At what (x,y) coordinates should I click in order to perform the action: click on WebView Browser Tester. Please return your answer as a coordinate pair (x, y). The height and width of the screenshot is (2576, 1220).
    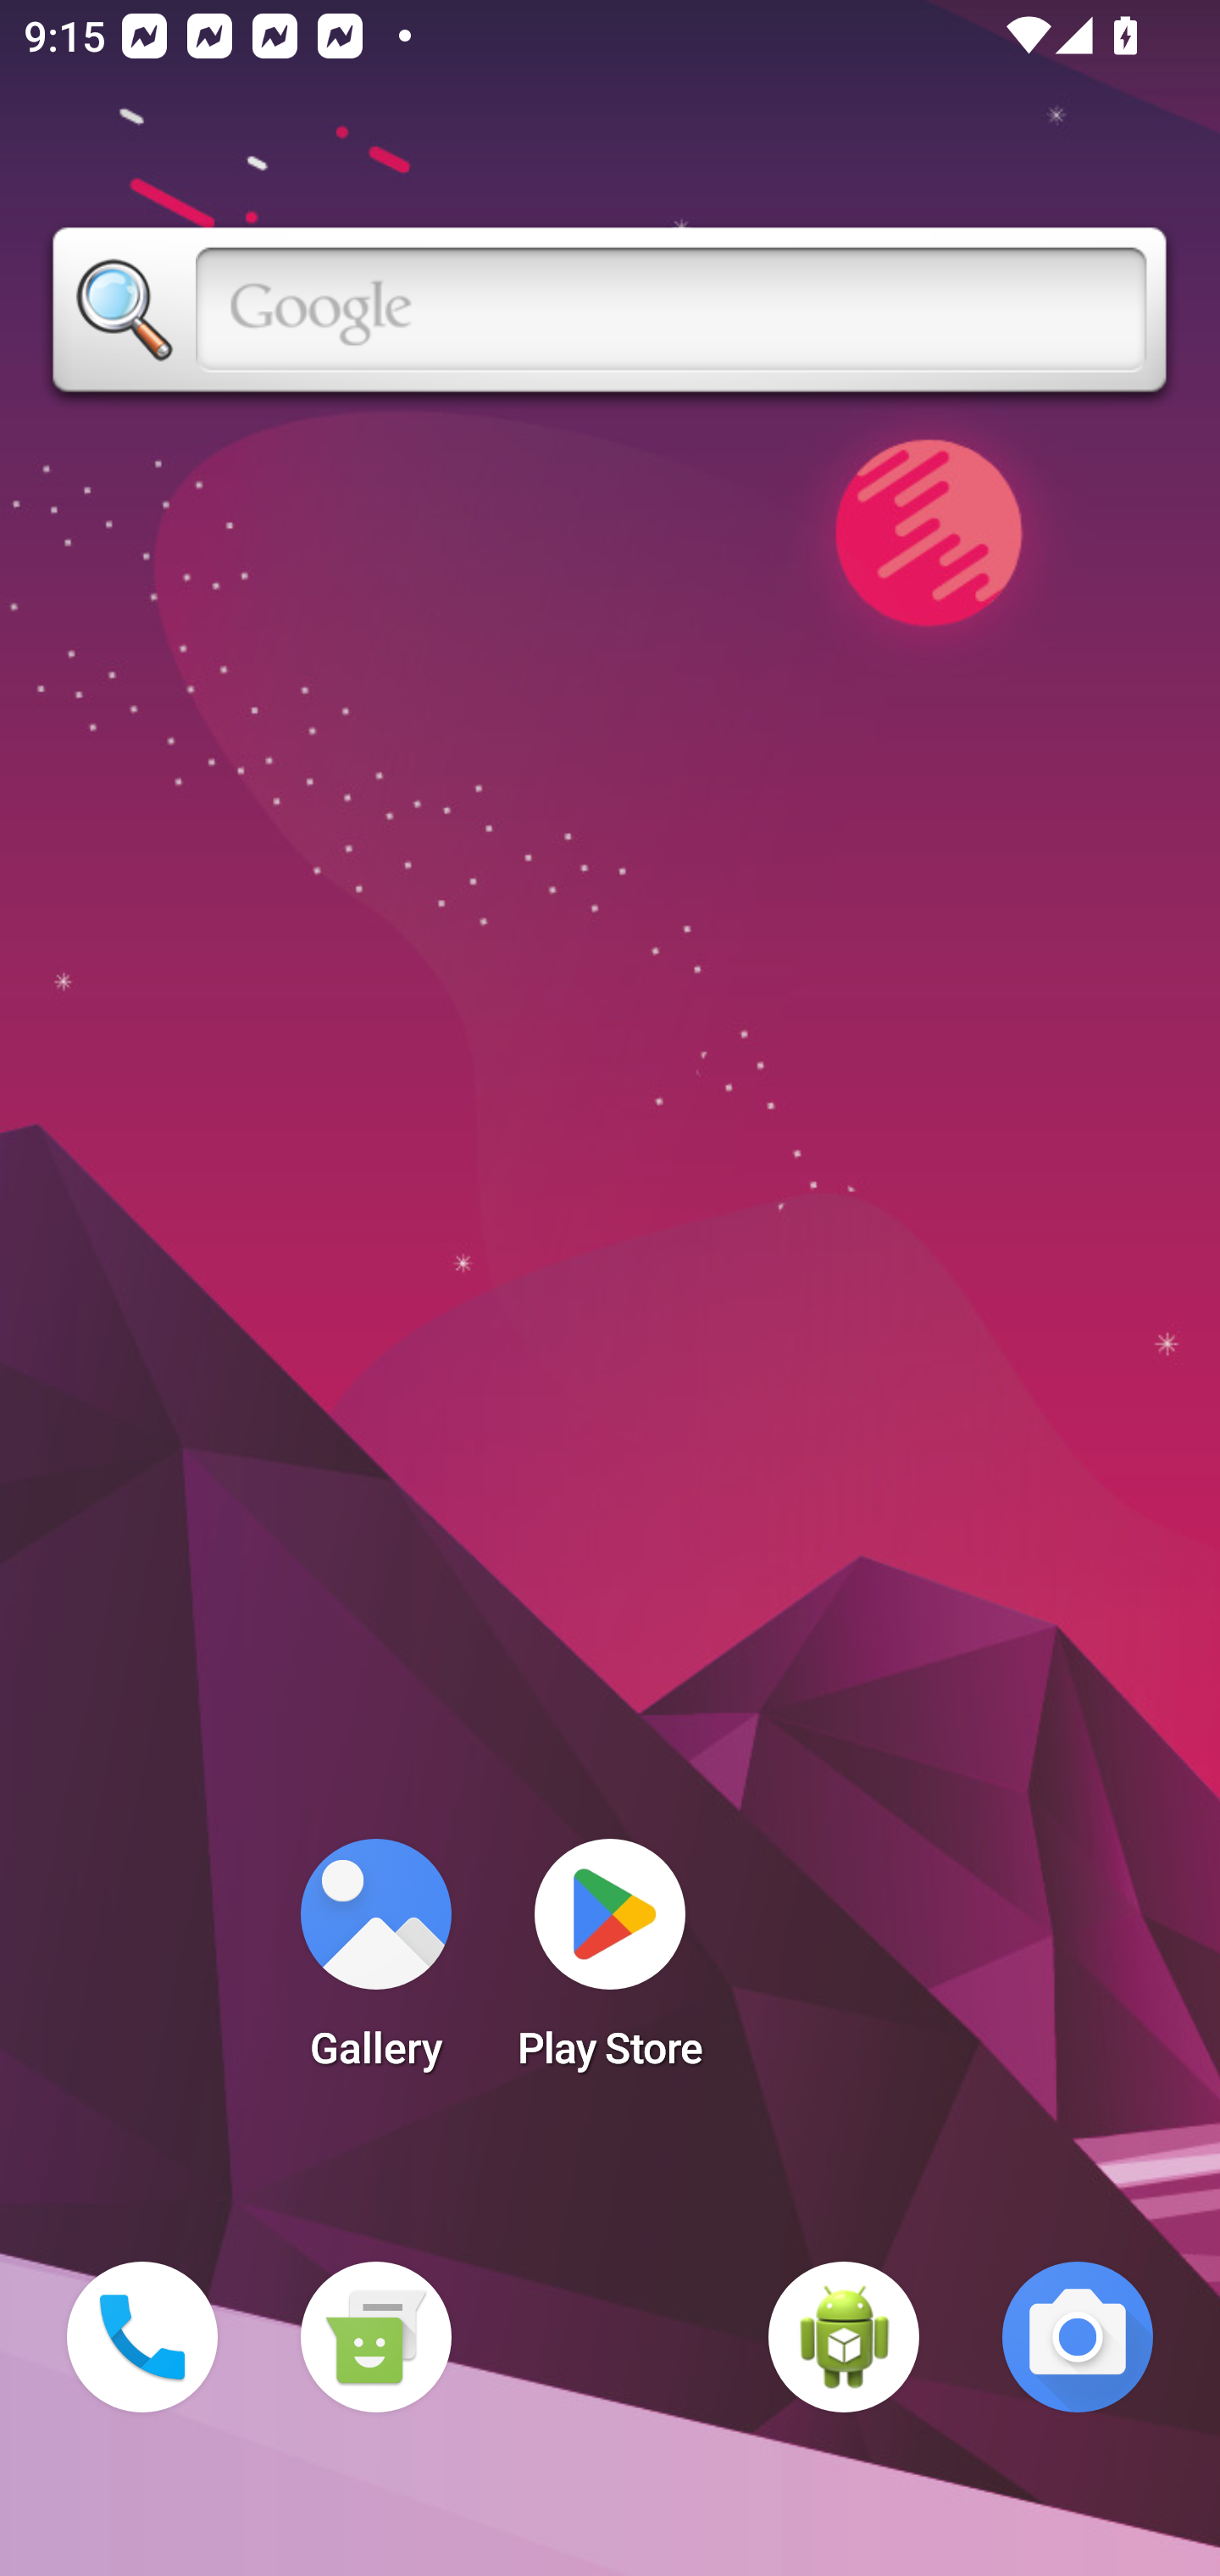
    Looking at the image, I should click on (844, 2337).